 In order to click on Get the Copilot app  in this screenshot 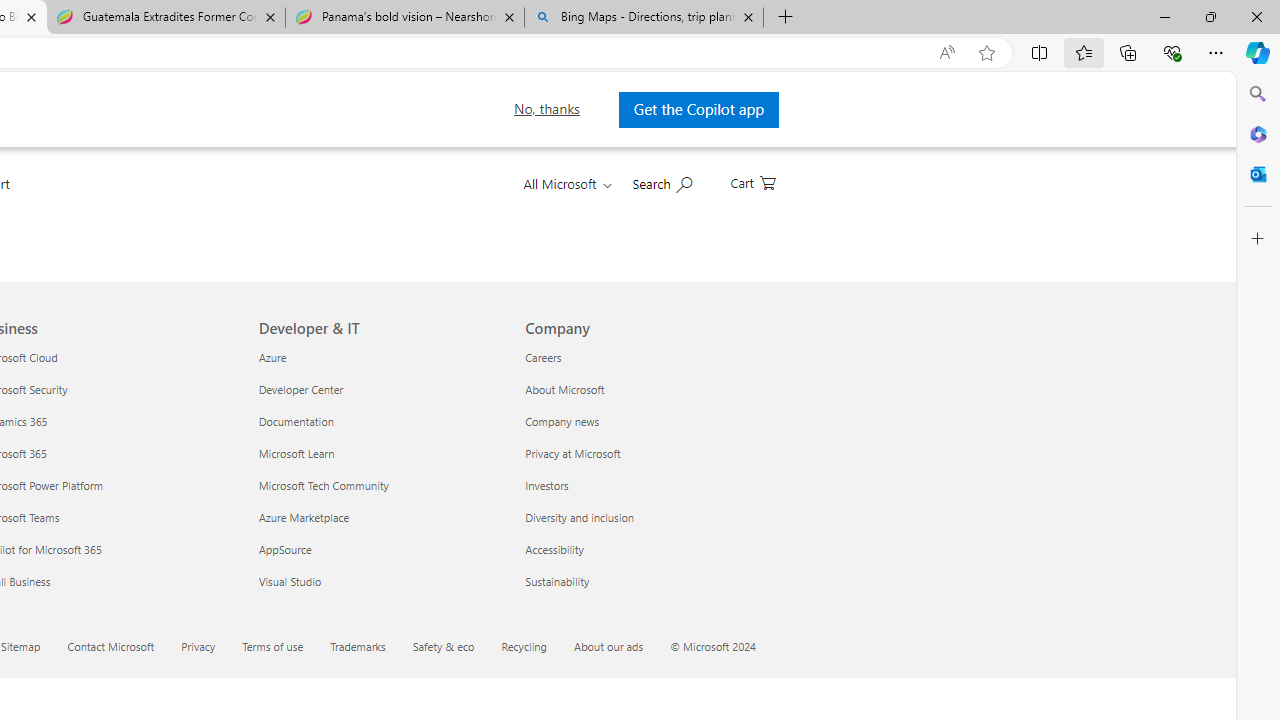, I will do `click(696, 109)`.